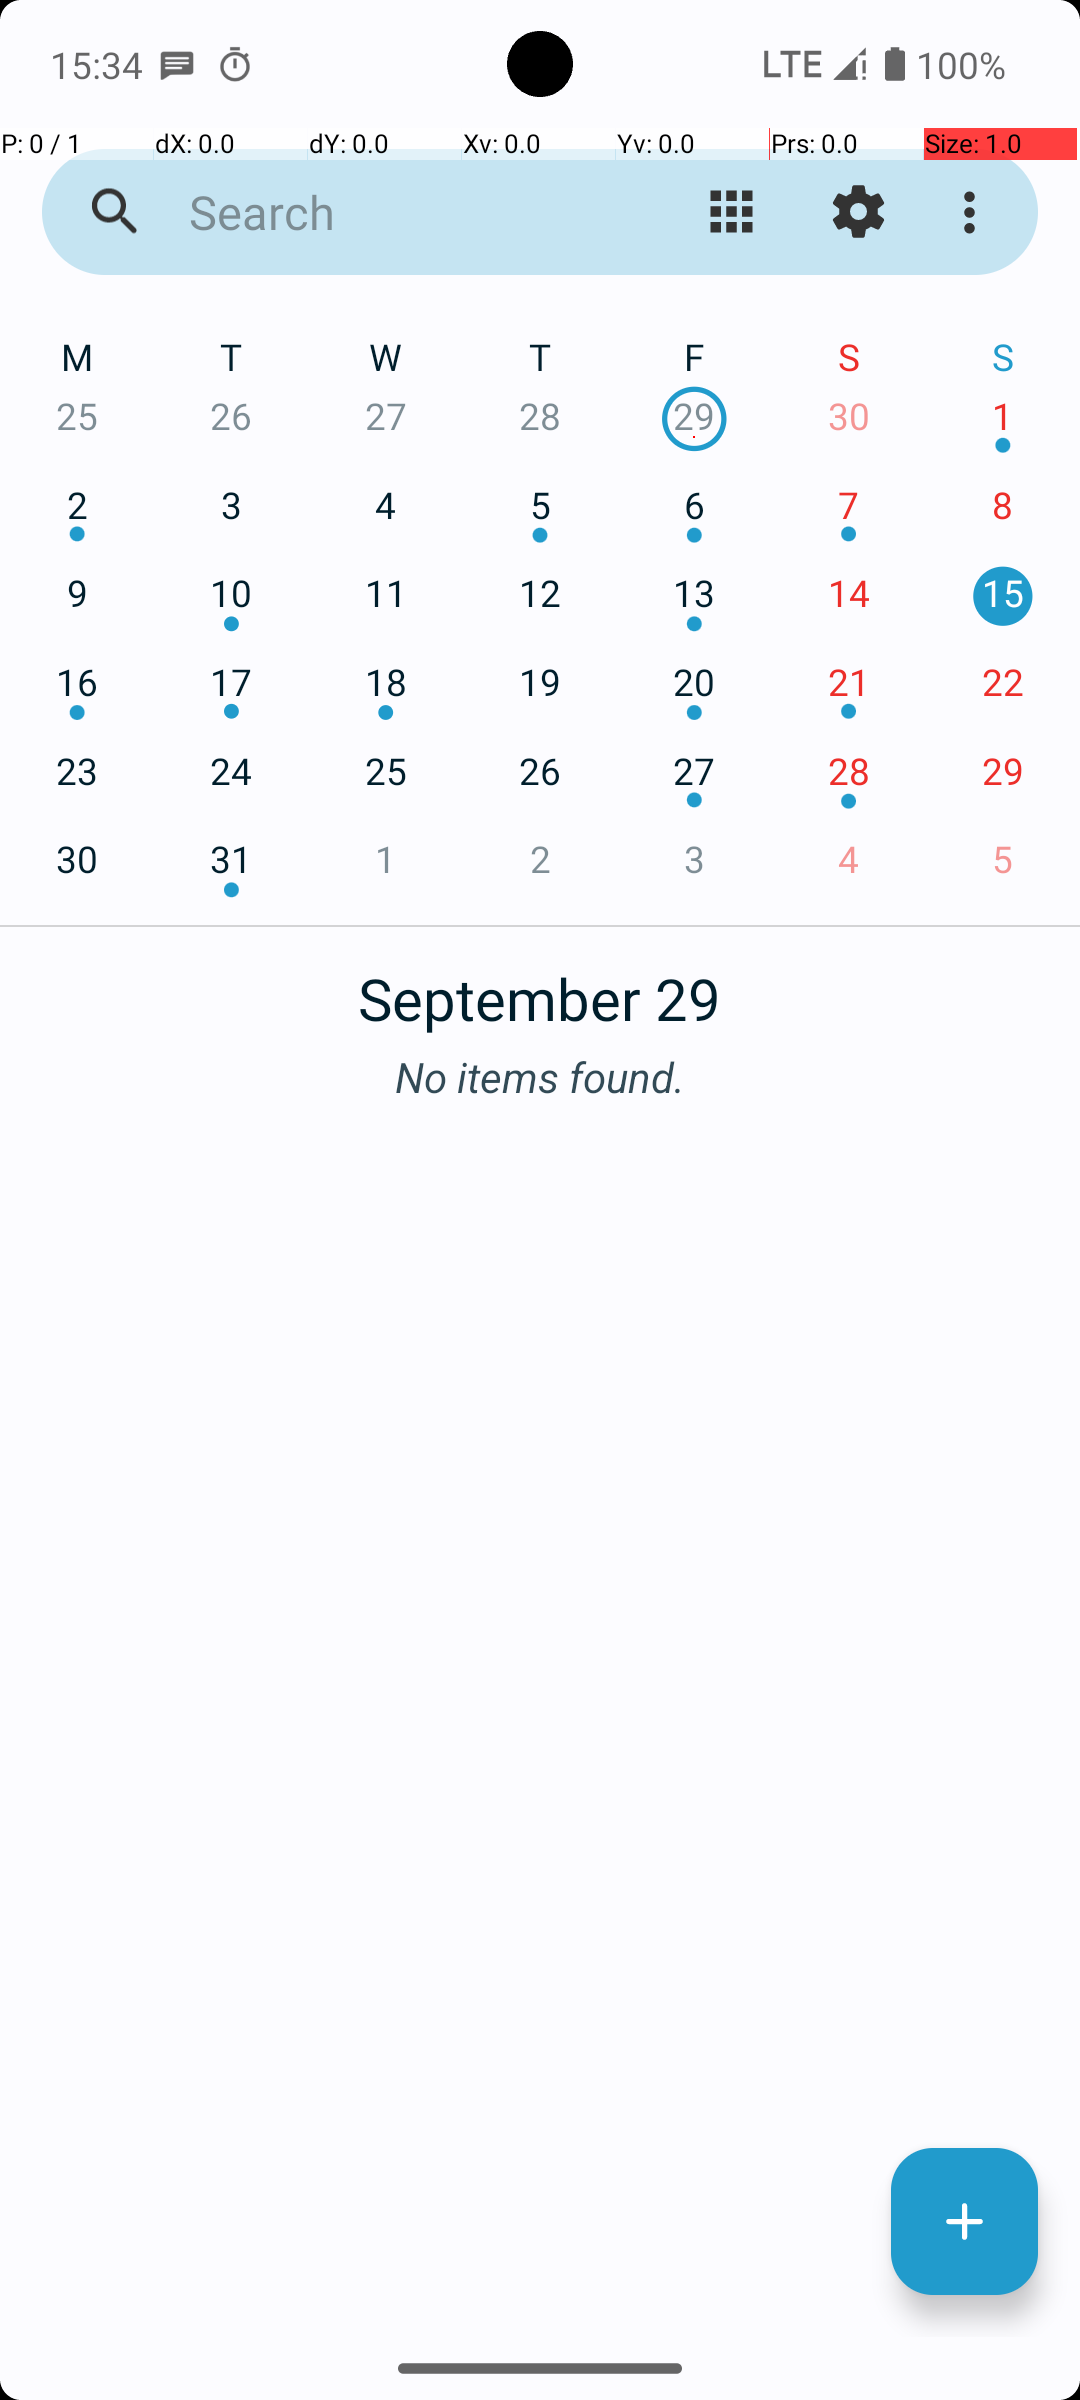 This screenshot has height=2400, width=1080. I want to click on September 29, so click(540, 988).